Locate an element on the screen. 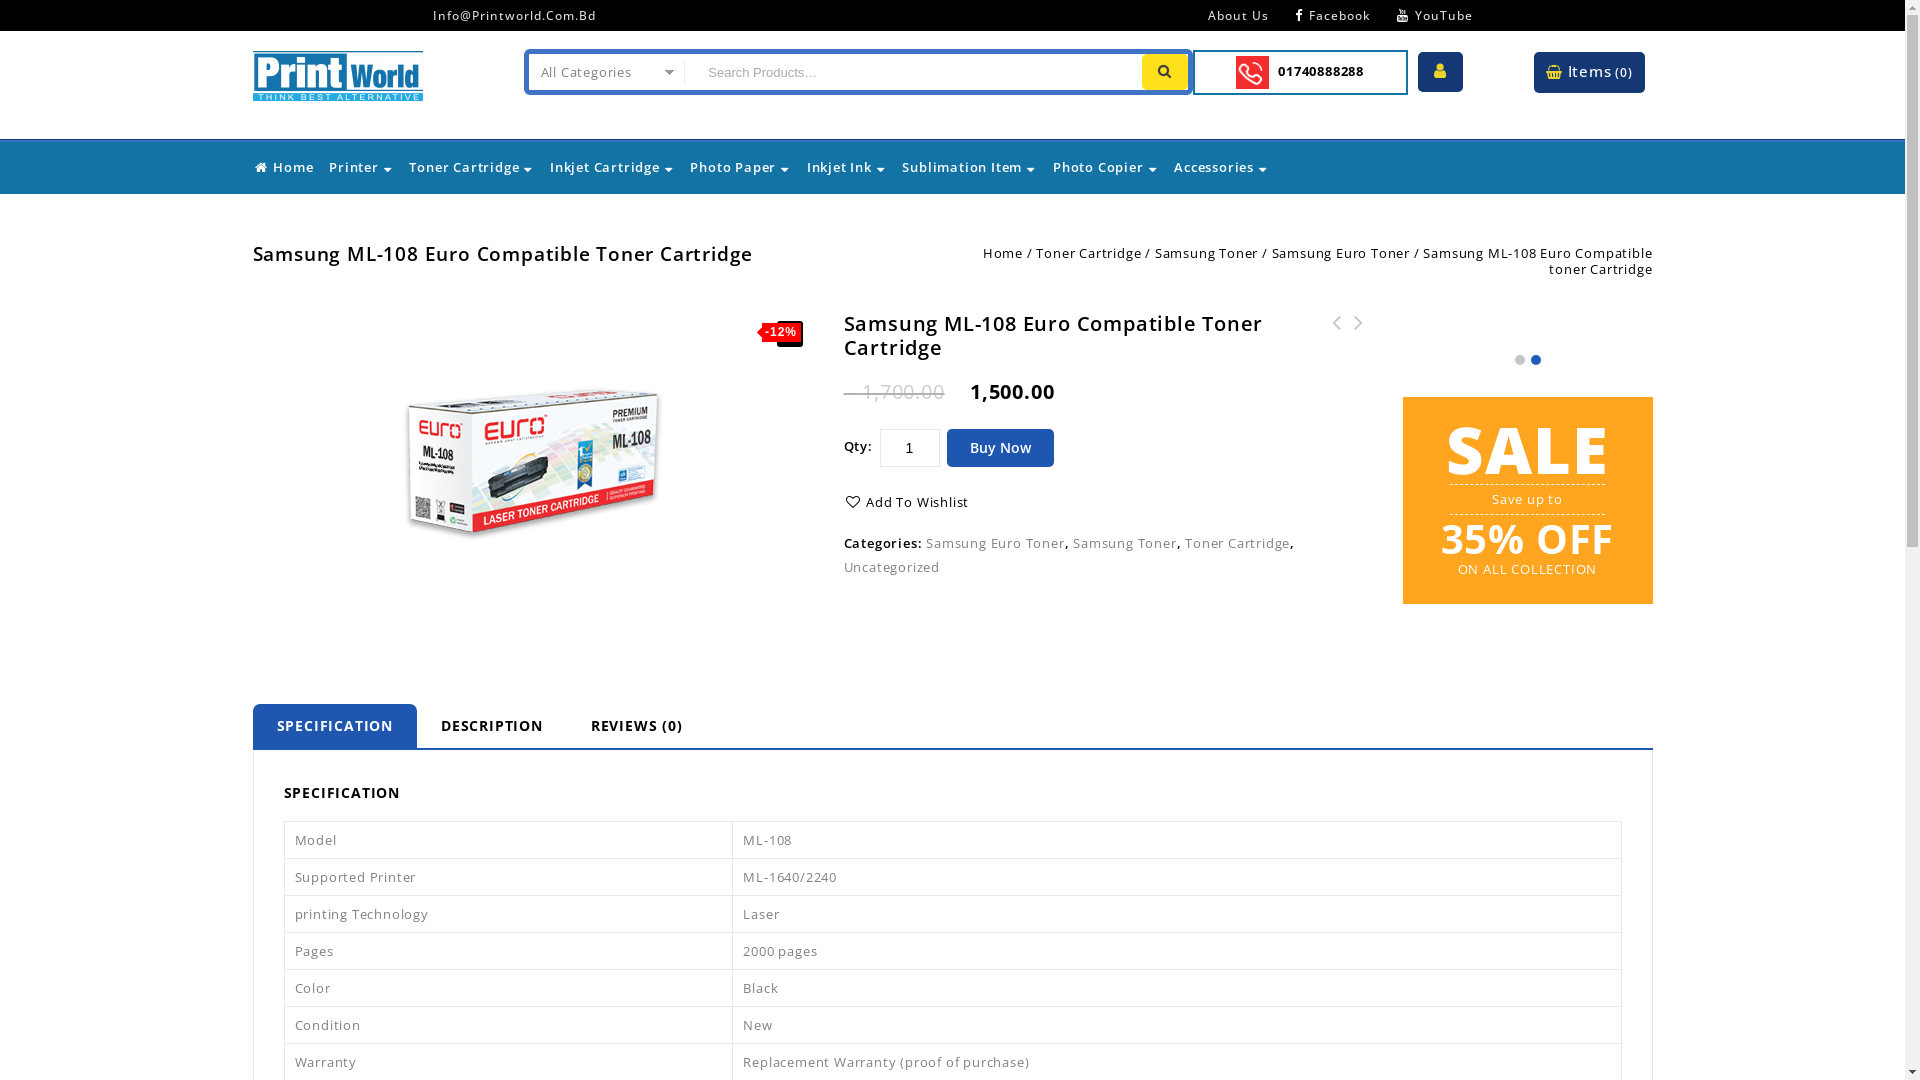 Image resolution: width=1920 pixels, height=1080 pixels. REVIEWS (0) is located at coordinates (637, 726).